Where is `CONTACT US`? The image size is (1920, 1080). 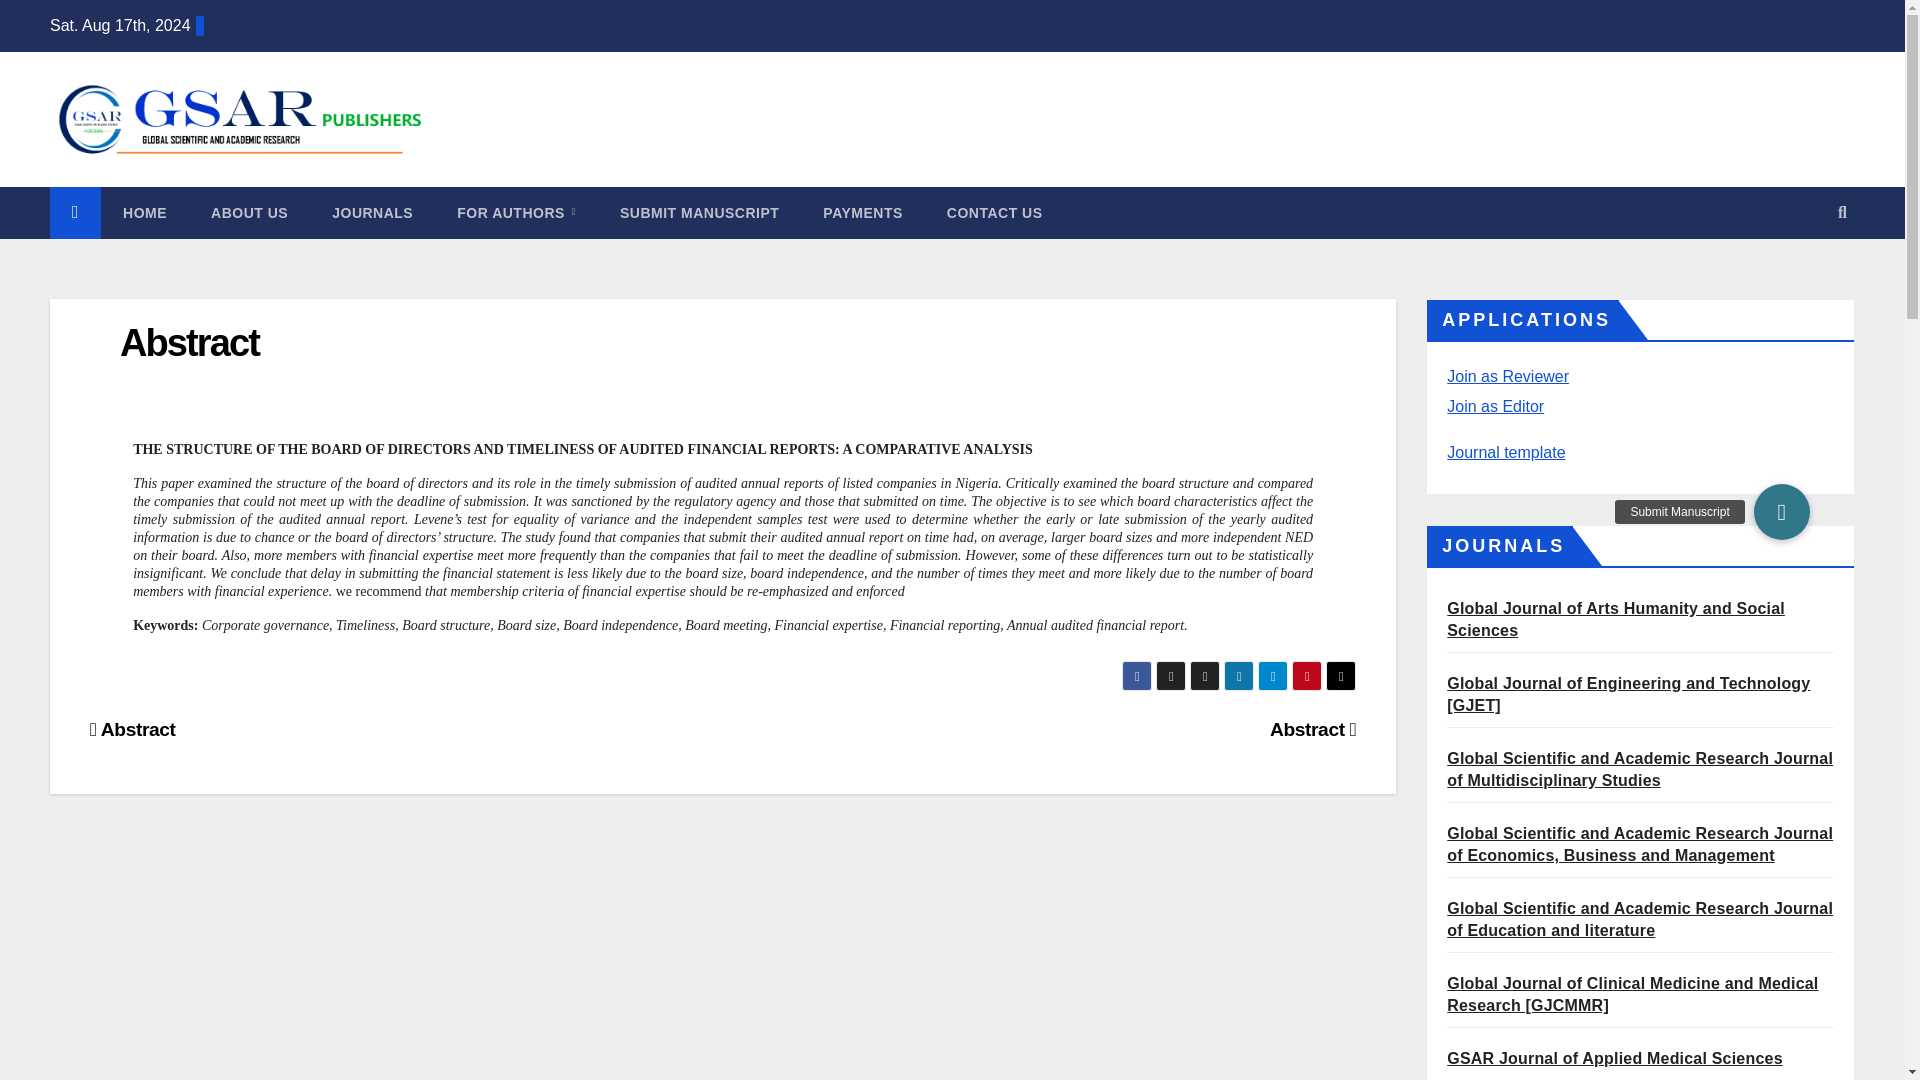
CONTACT US is located at coordinates (995, 212).